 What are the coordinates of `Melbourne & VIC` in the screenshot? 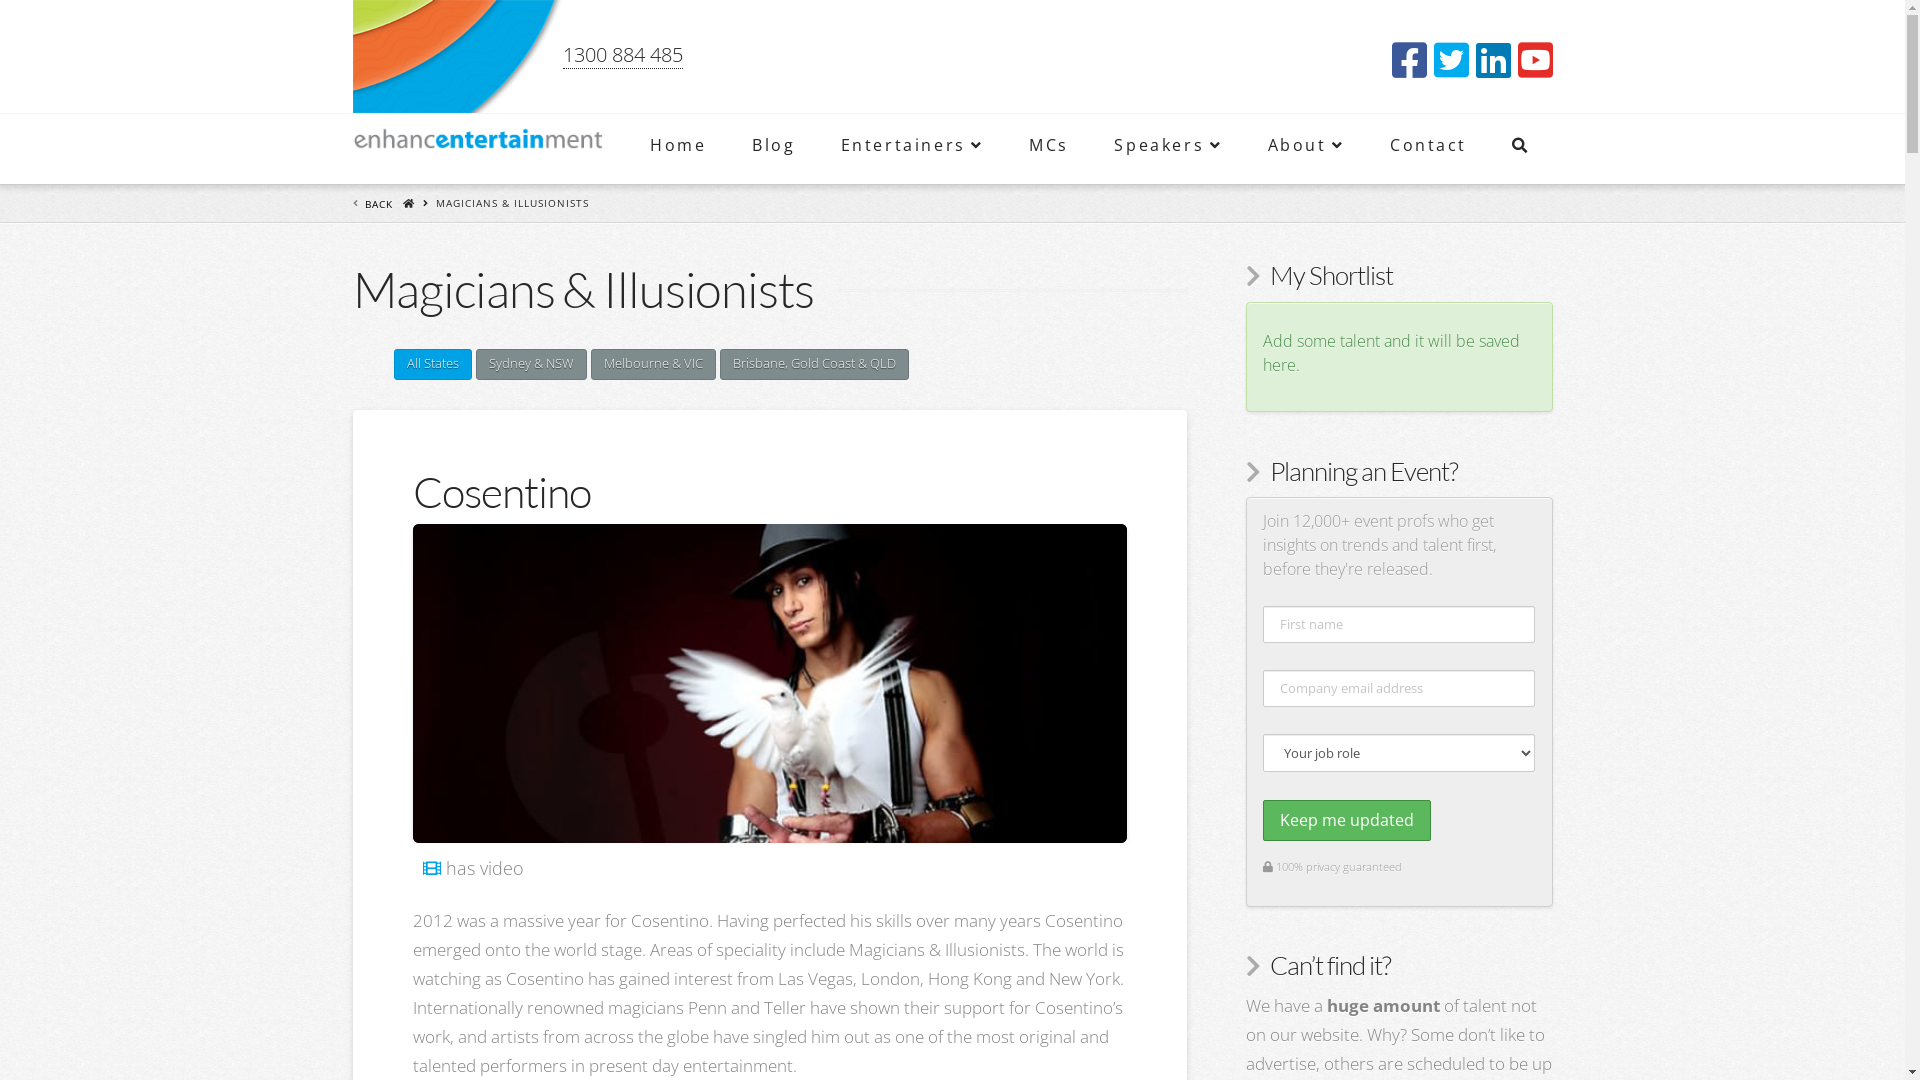 It's located at (654, 364).